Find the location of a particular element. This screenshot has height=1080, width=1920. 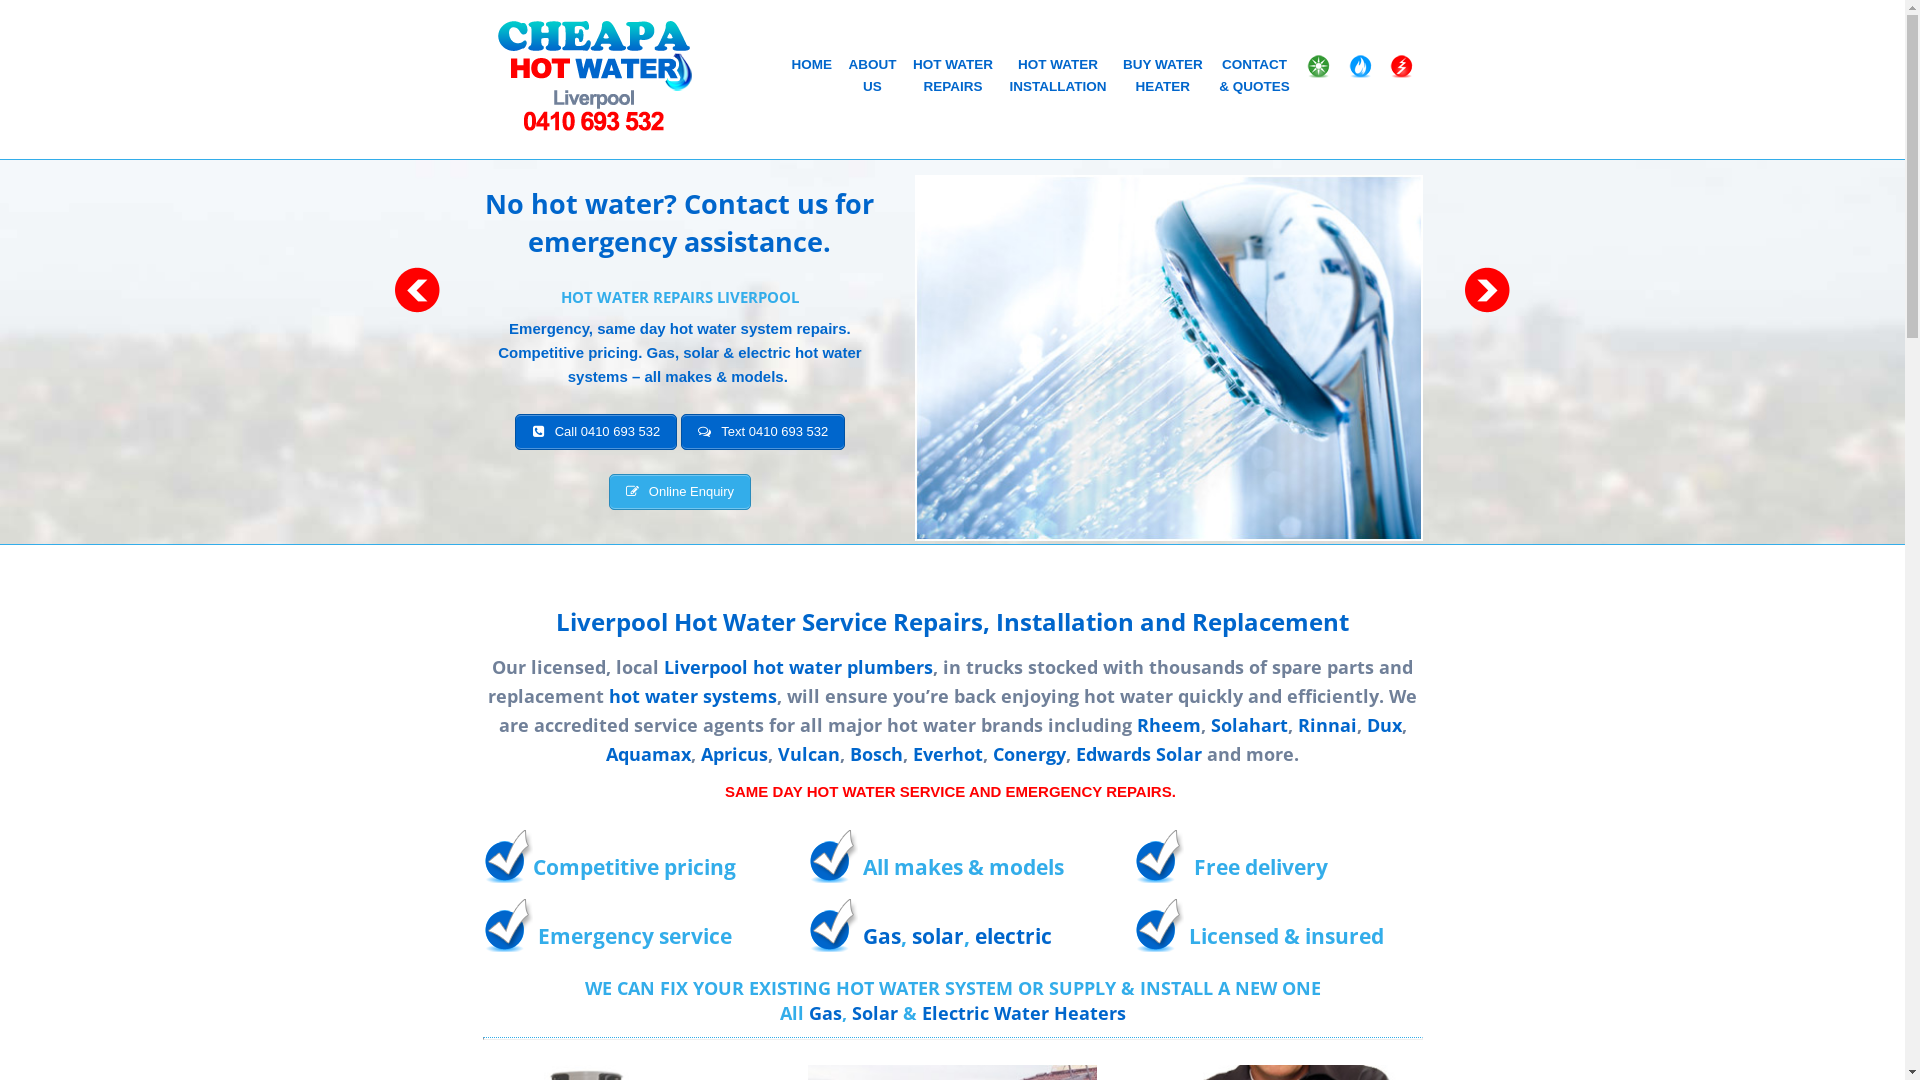

Apricus is located at coordinates (734, 754).